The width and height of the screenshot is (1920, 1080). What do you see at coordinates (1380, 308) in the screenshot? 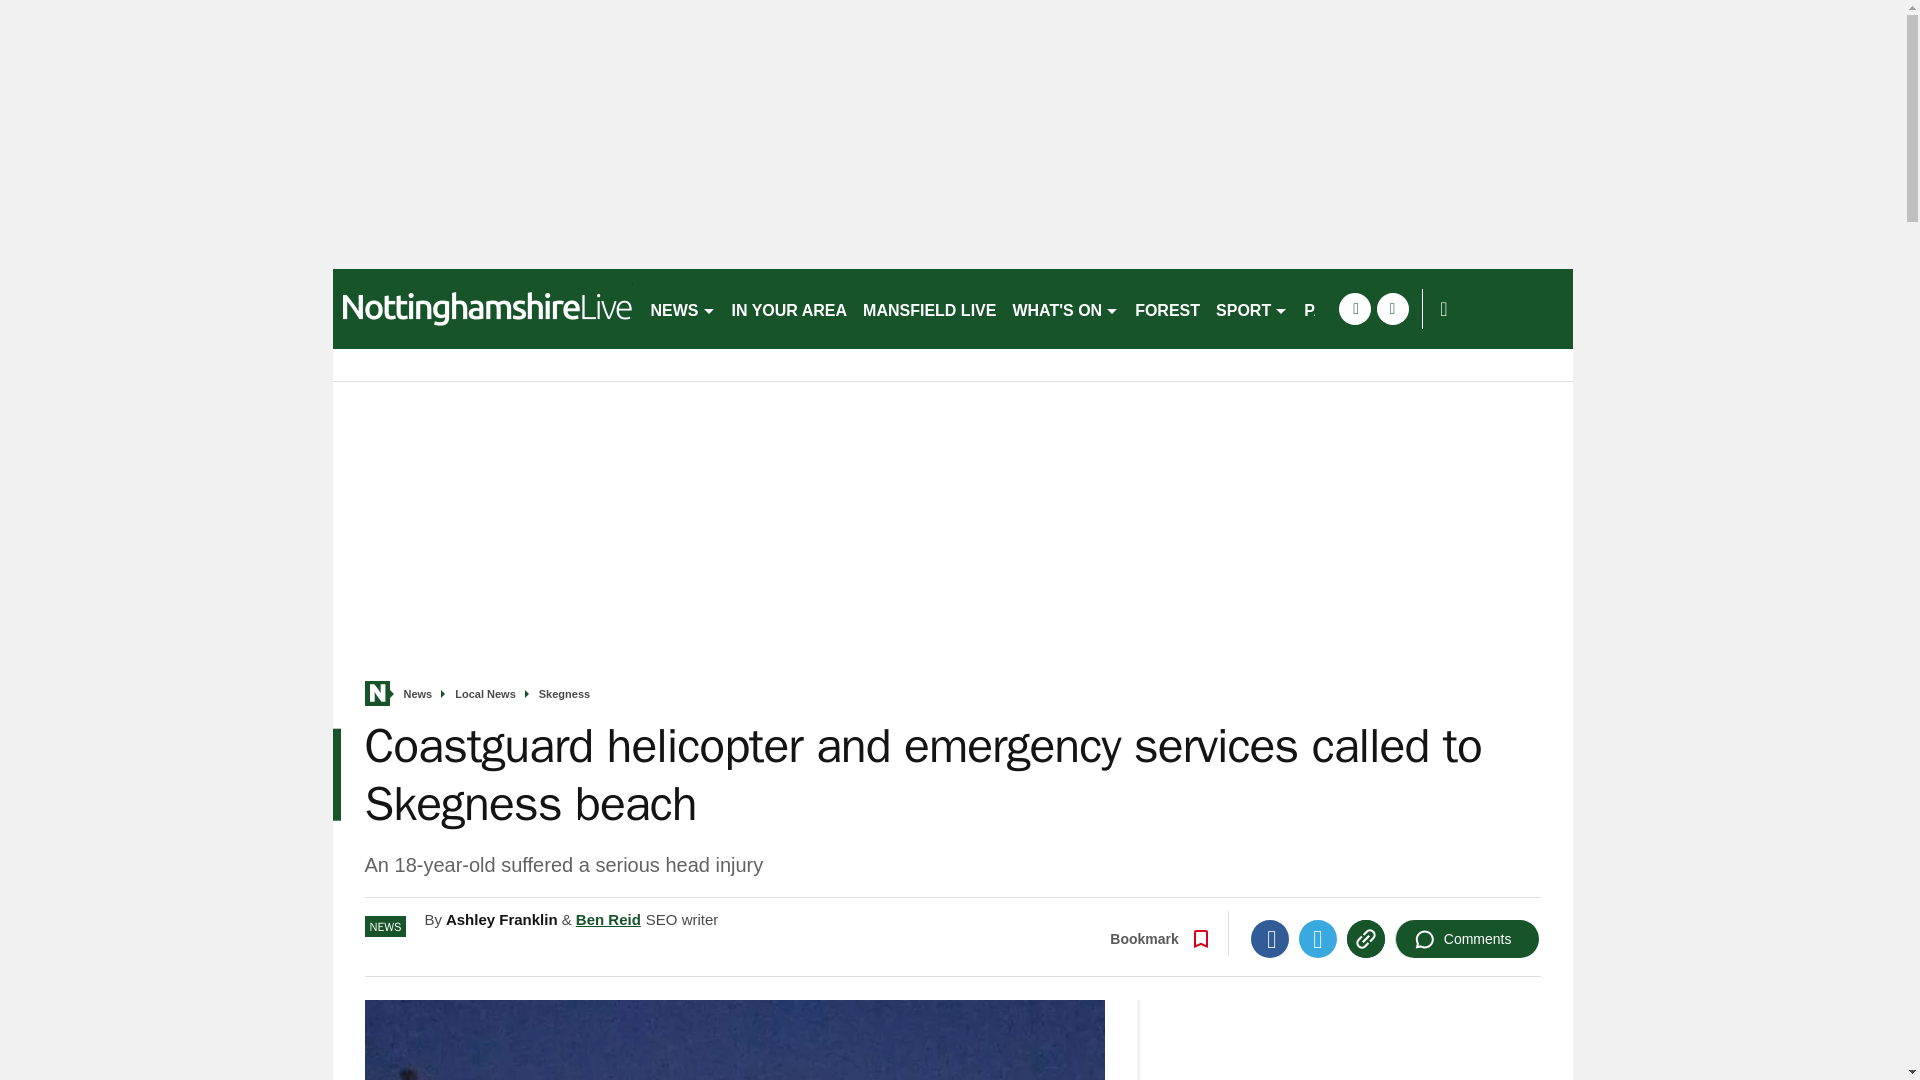
I see `PARTNER STORIES` at bounding box center [1380, 308].